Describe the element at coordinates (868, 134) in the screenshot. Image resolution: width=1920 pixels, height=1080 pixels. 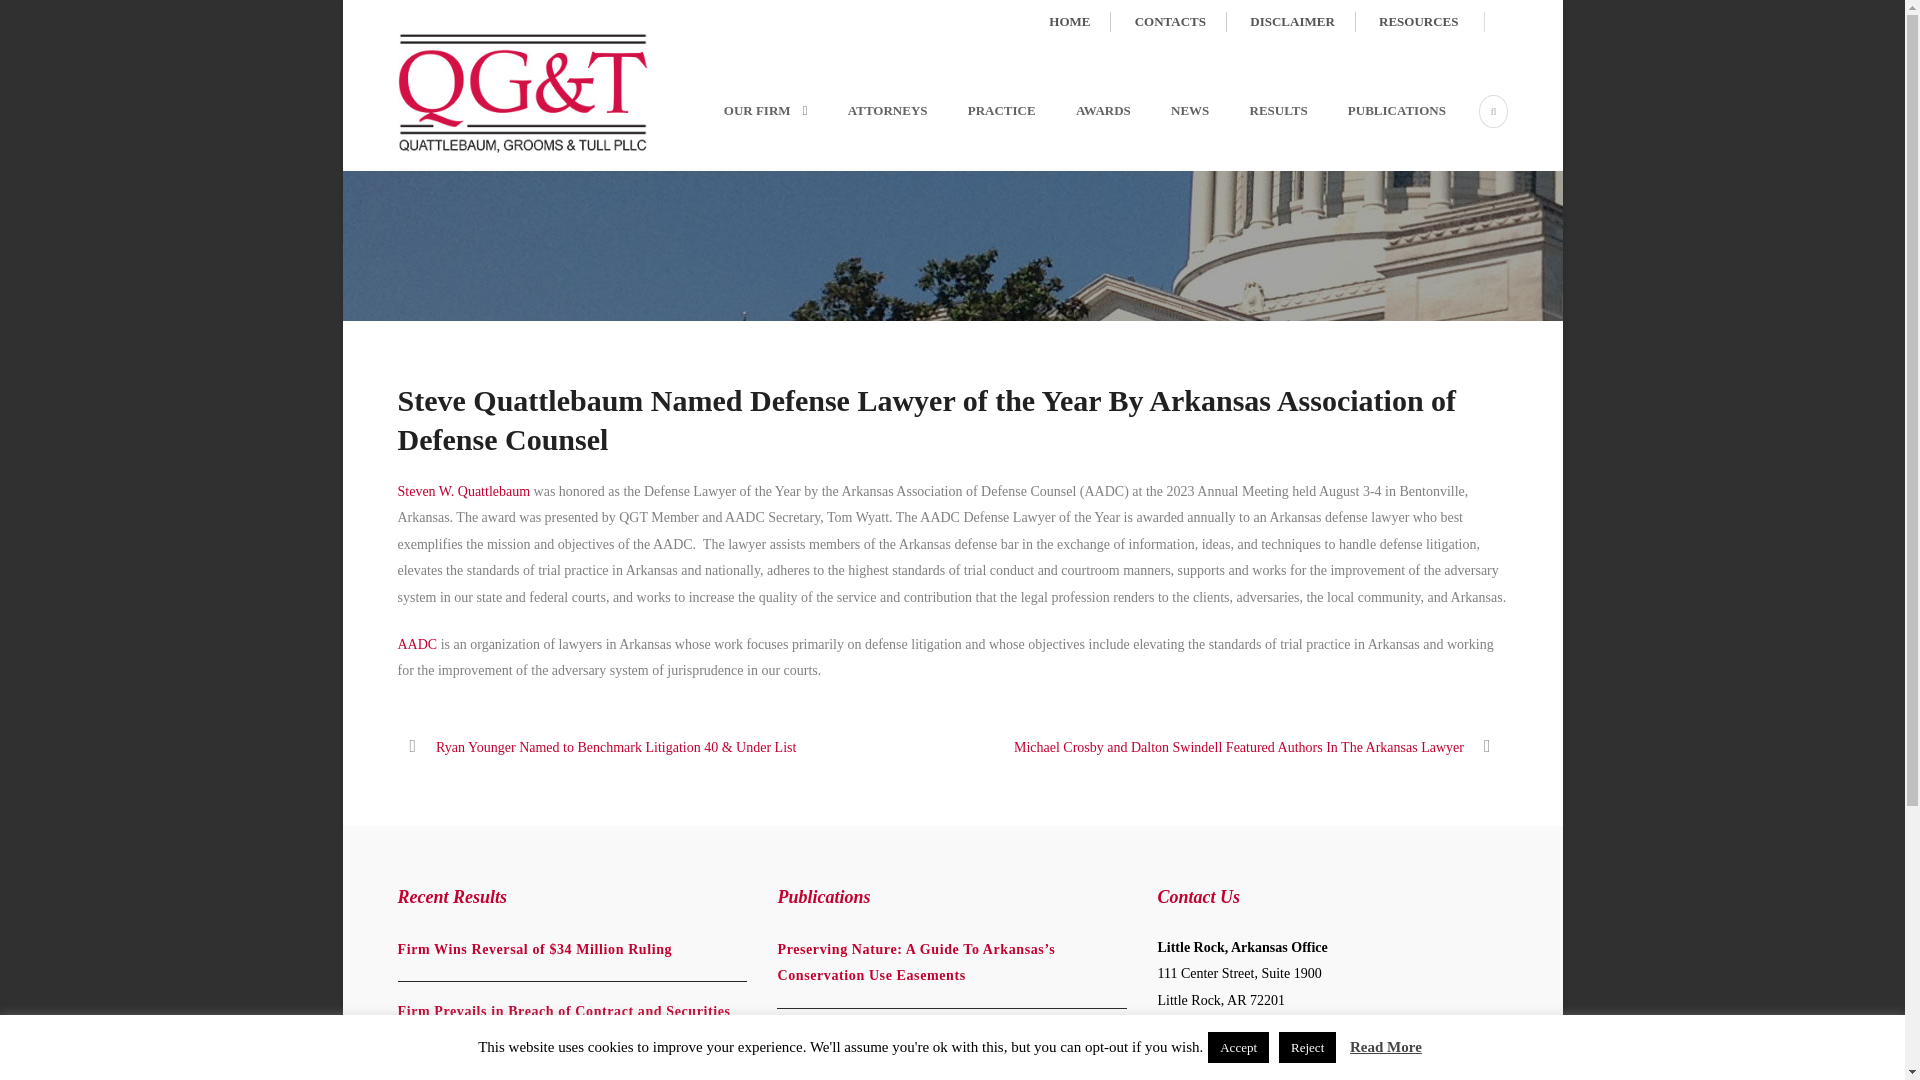
I see `ATTORNEYS` at that location.